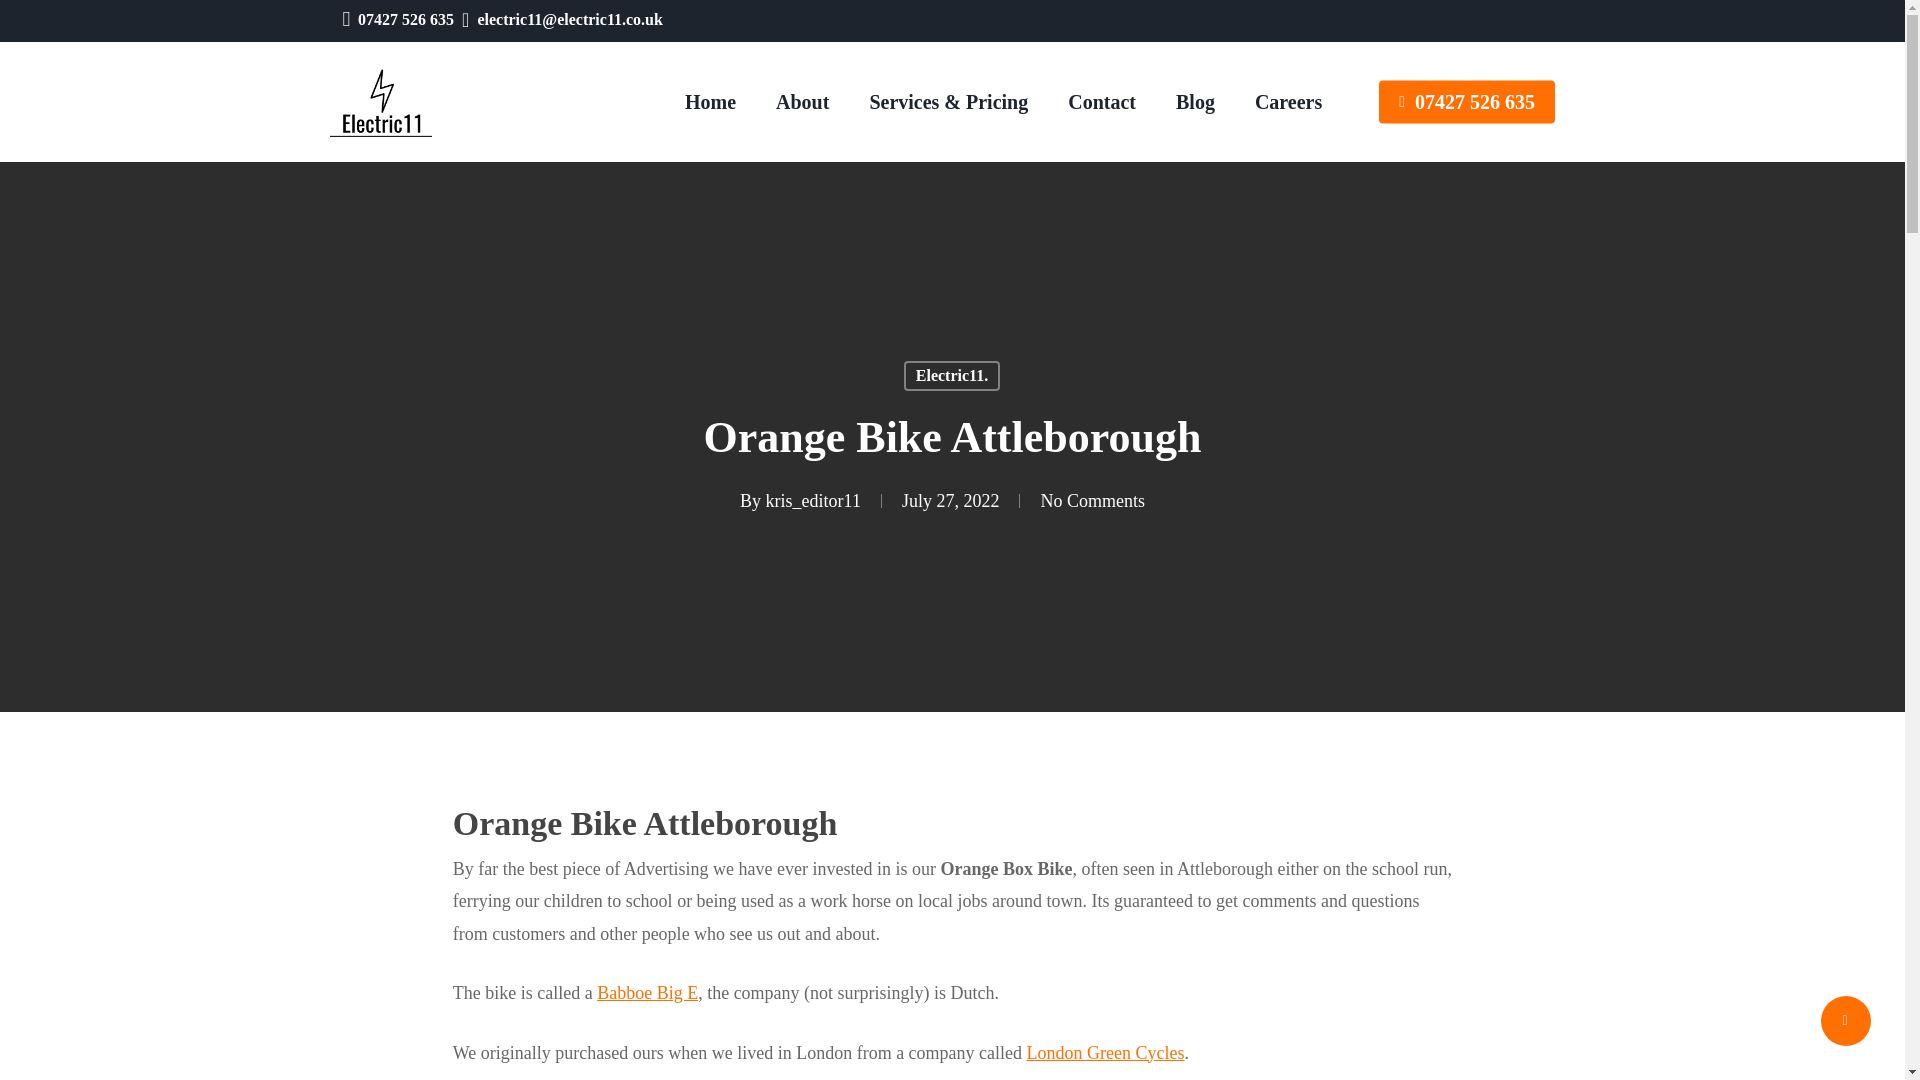 The image size is (1920, 1080). I want to click on Babboe Big E, so click(648, 992).